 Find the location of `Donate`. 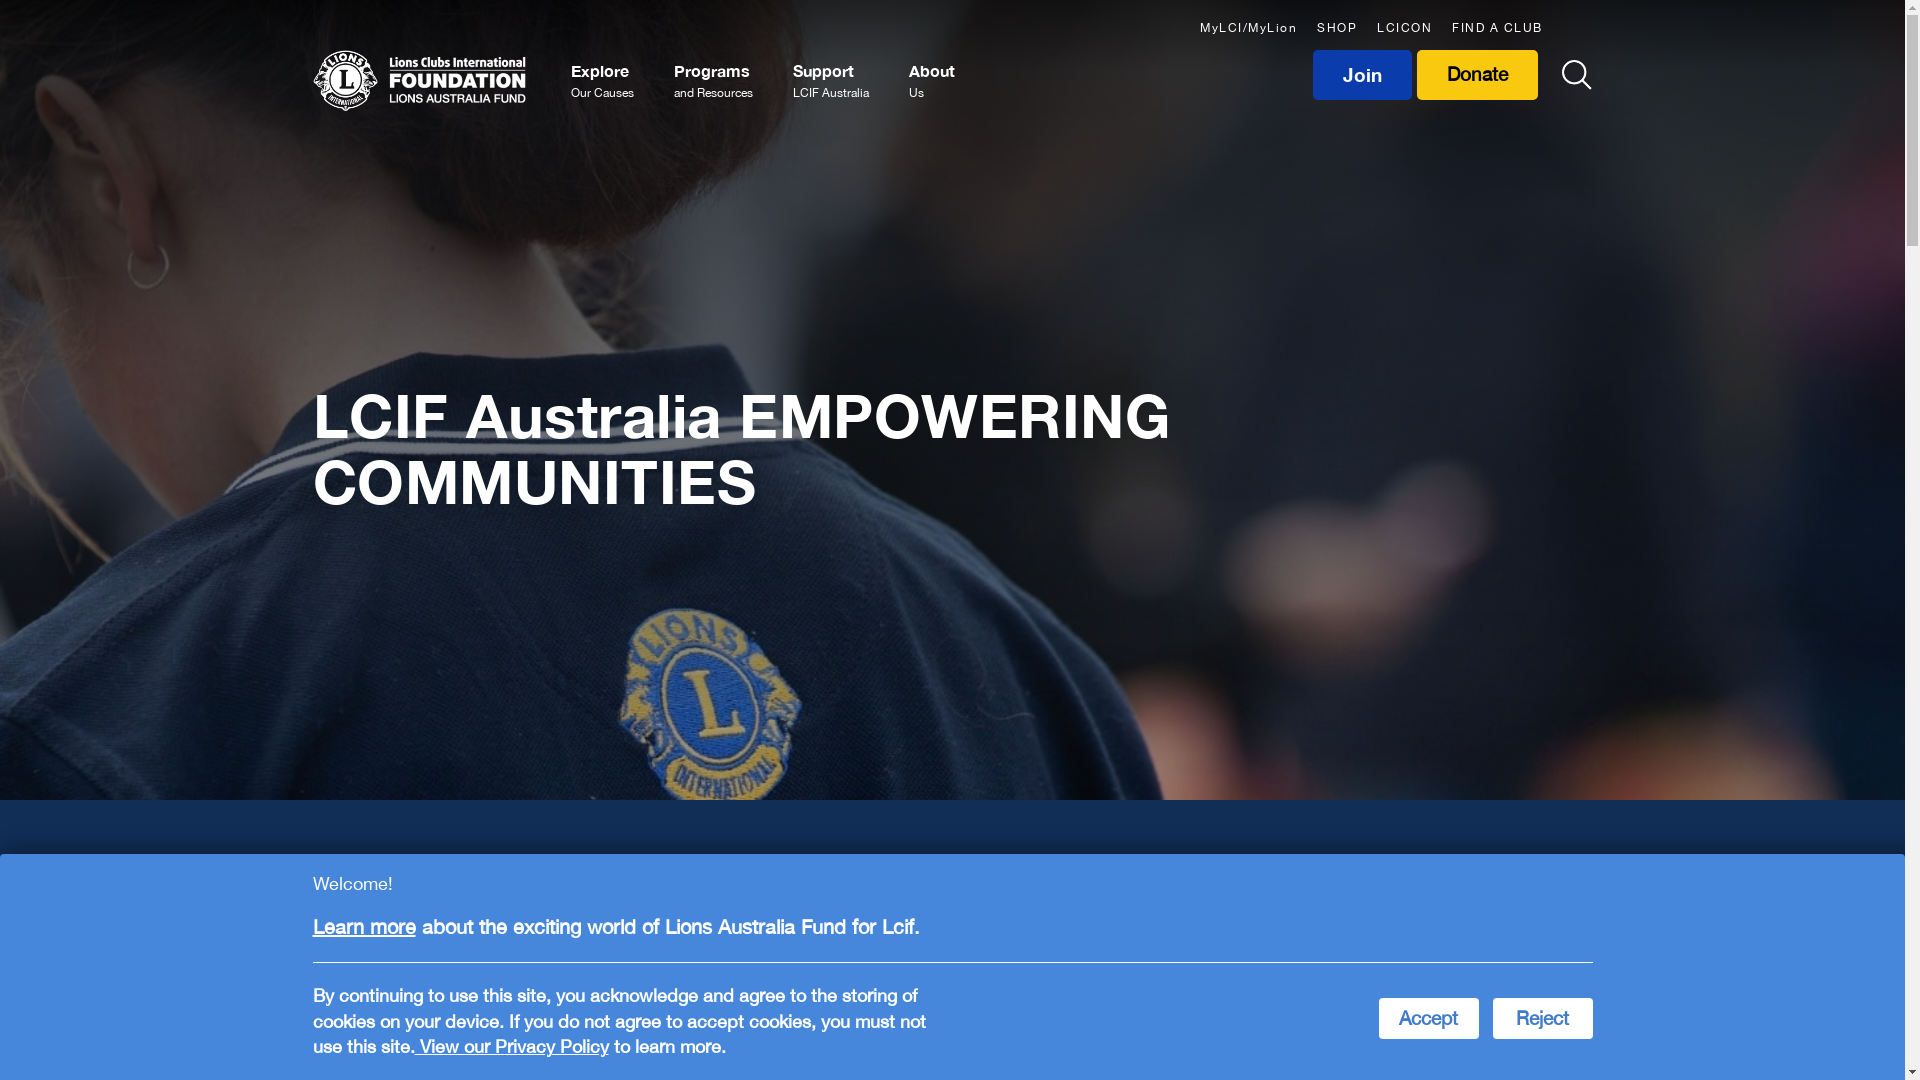

Donate is located at coordinates (1479, 75).